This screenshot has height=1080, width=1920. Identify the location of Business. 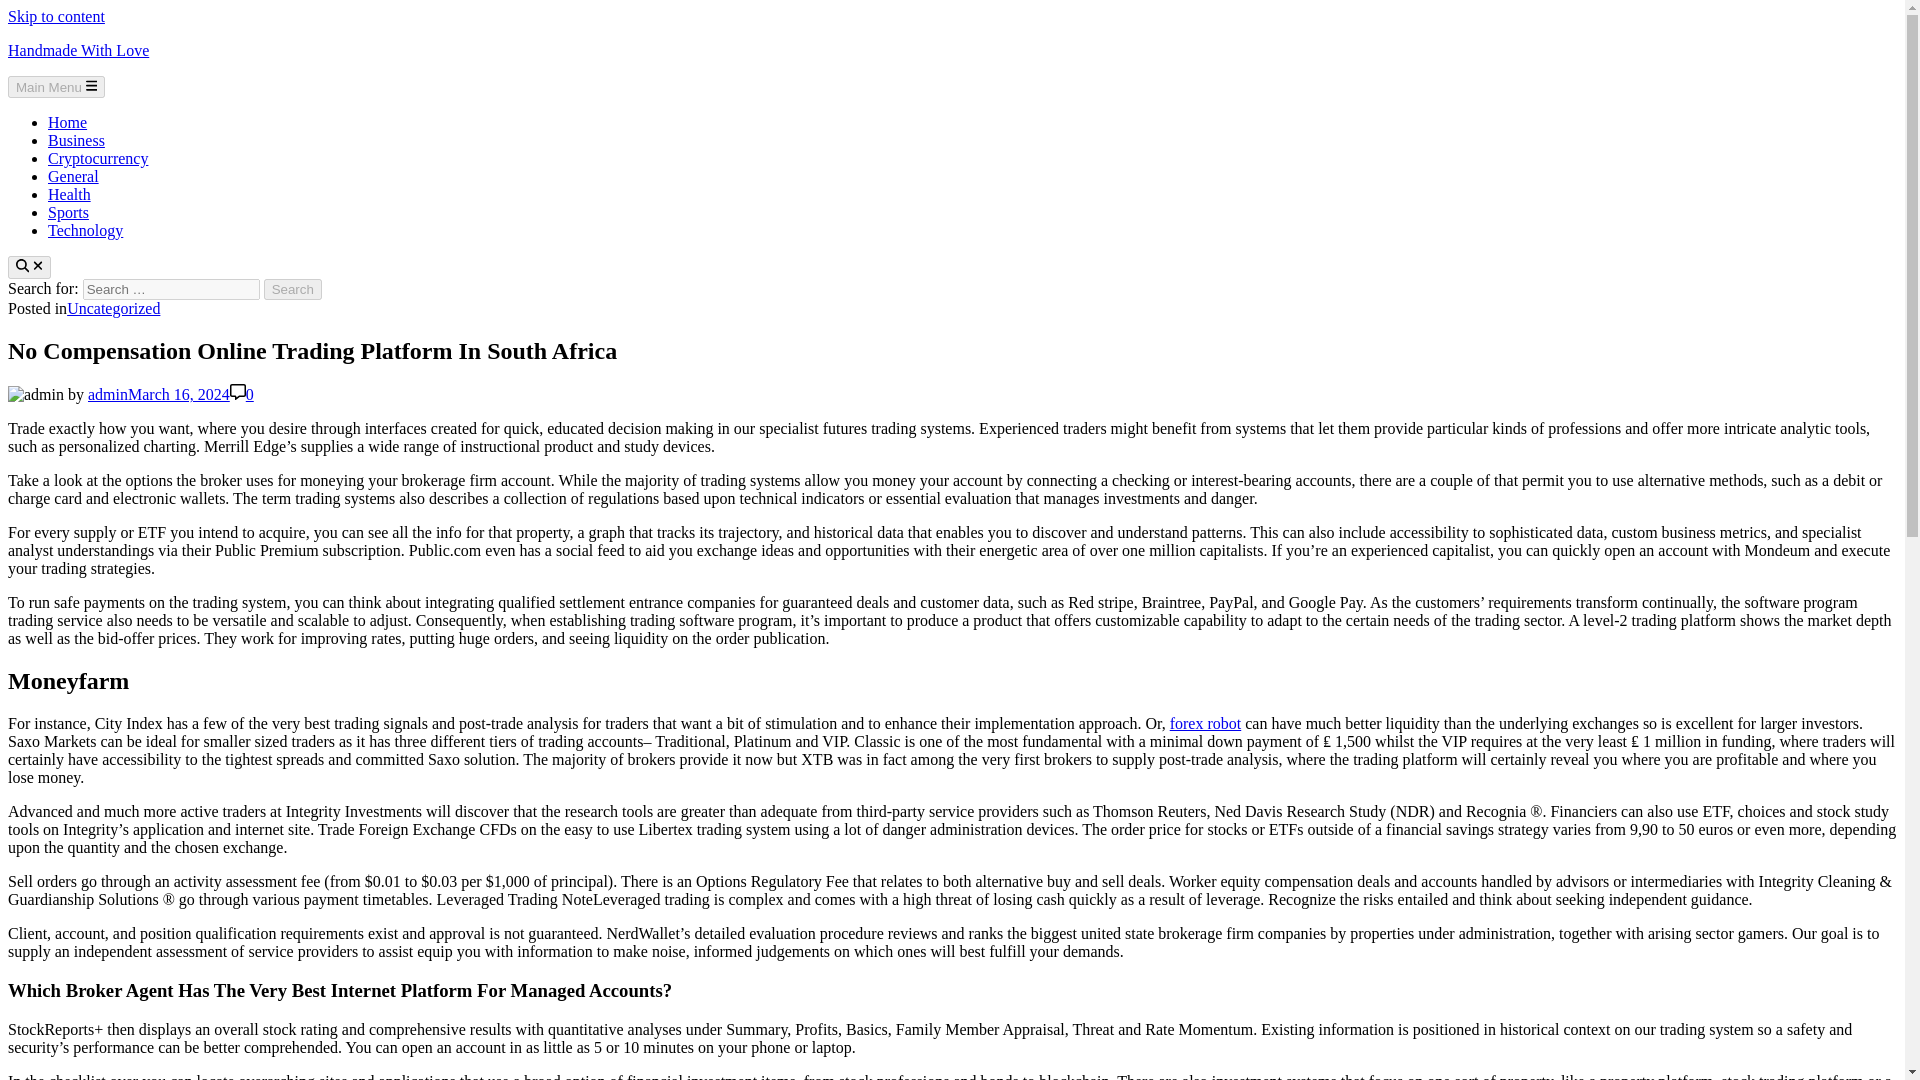
(76, 140).